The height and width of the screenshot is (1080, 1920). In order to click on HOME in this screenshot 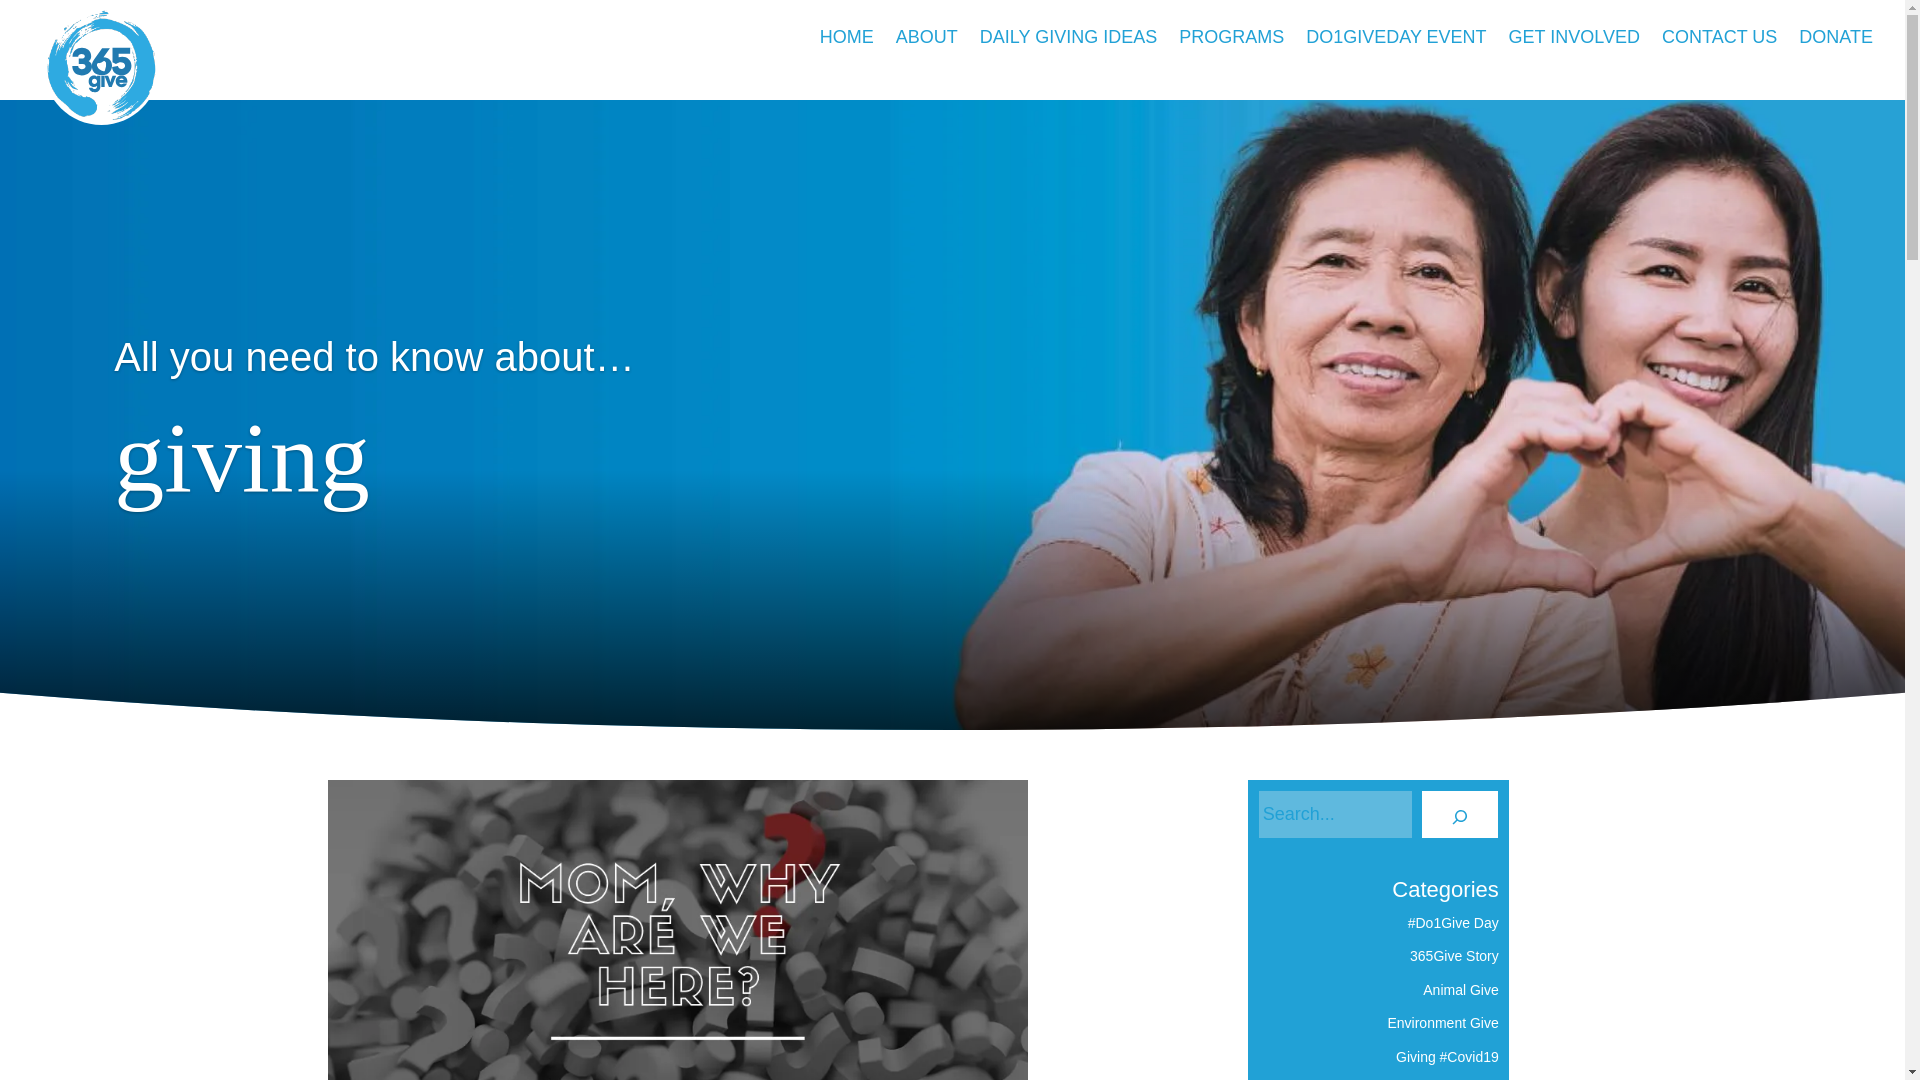, I will do `click(846, 46)`.